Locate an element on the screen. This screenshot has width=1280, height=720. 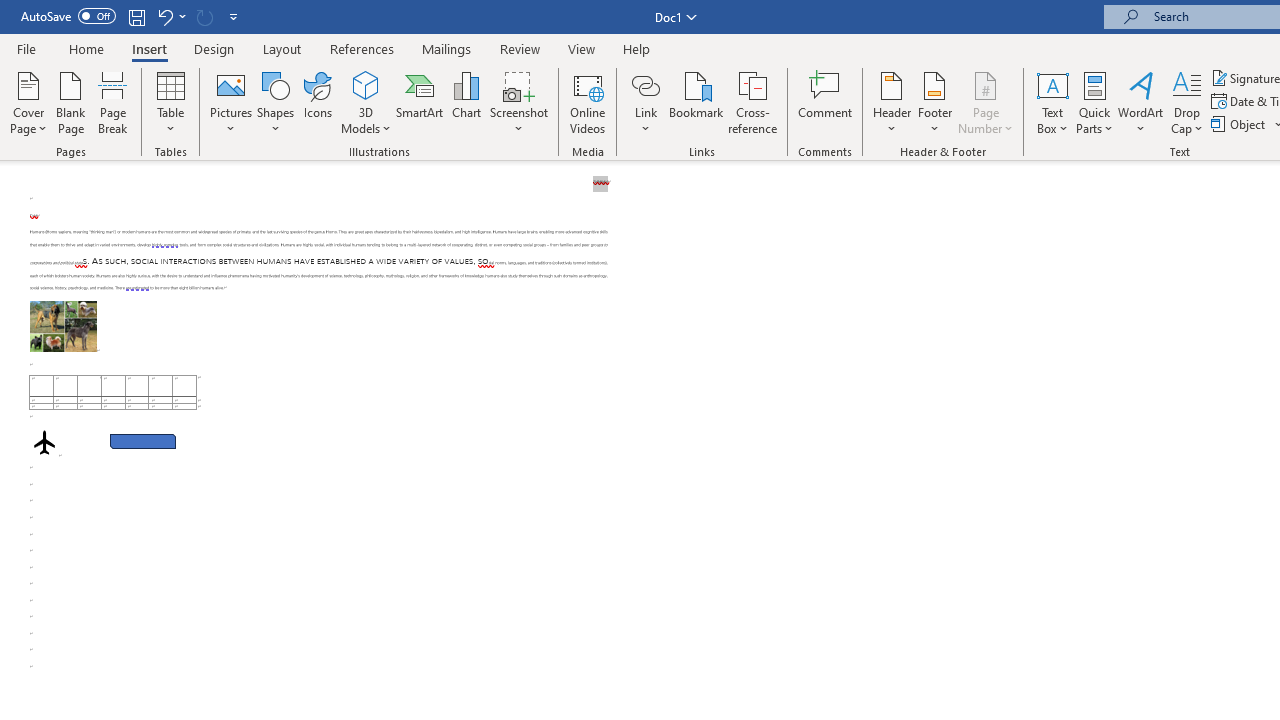
Undo Apply Quick Style Set is located at coordinates (170, 16).